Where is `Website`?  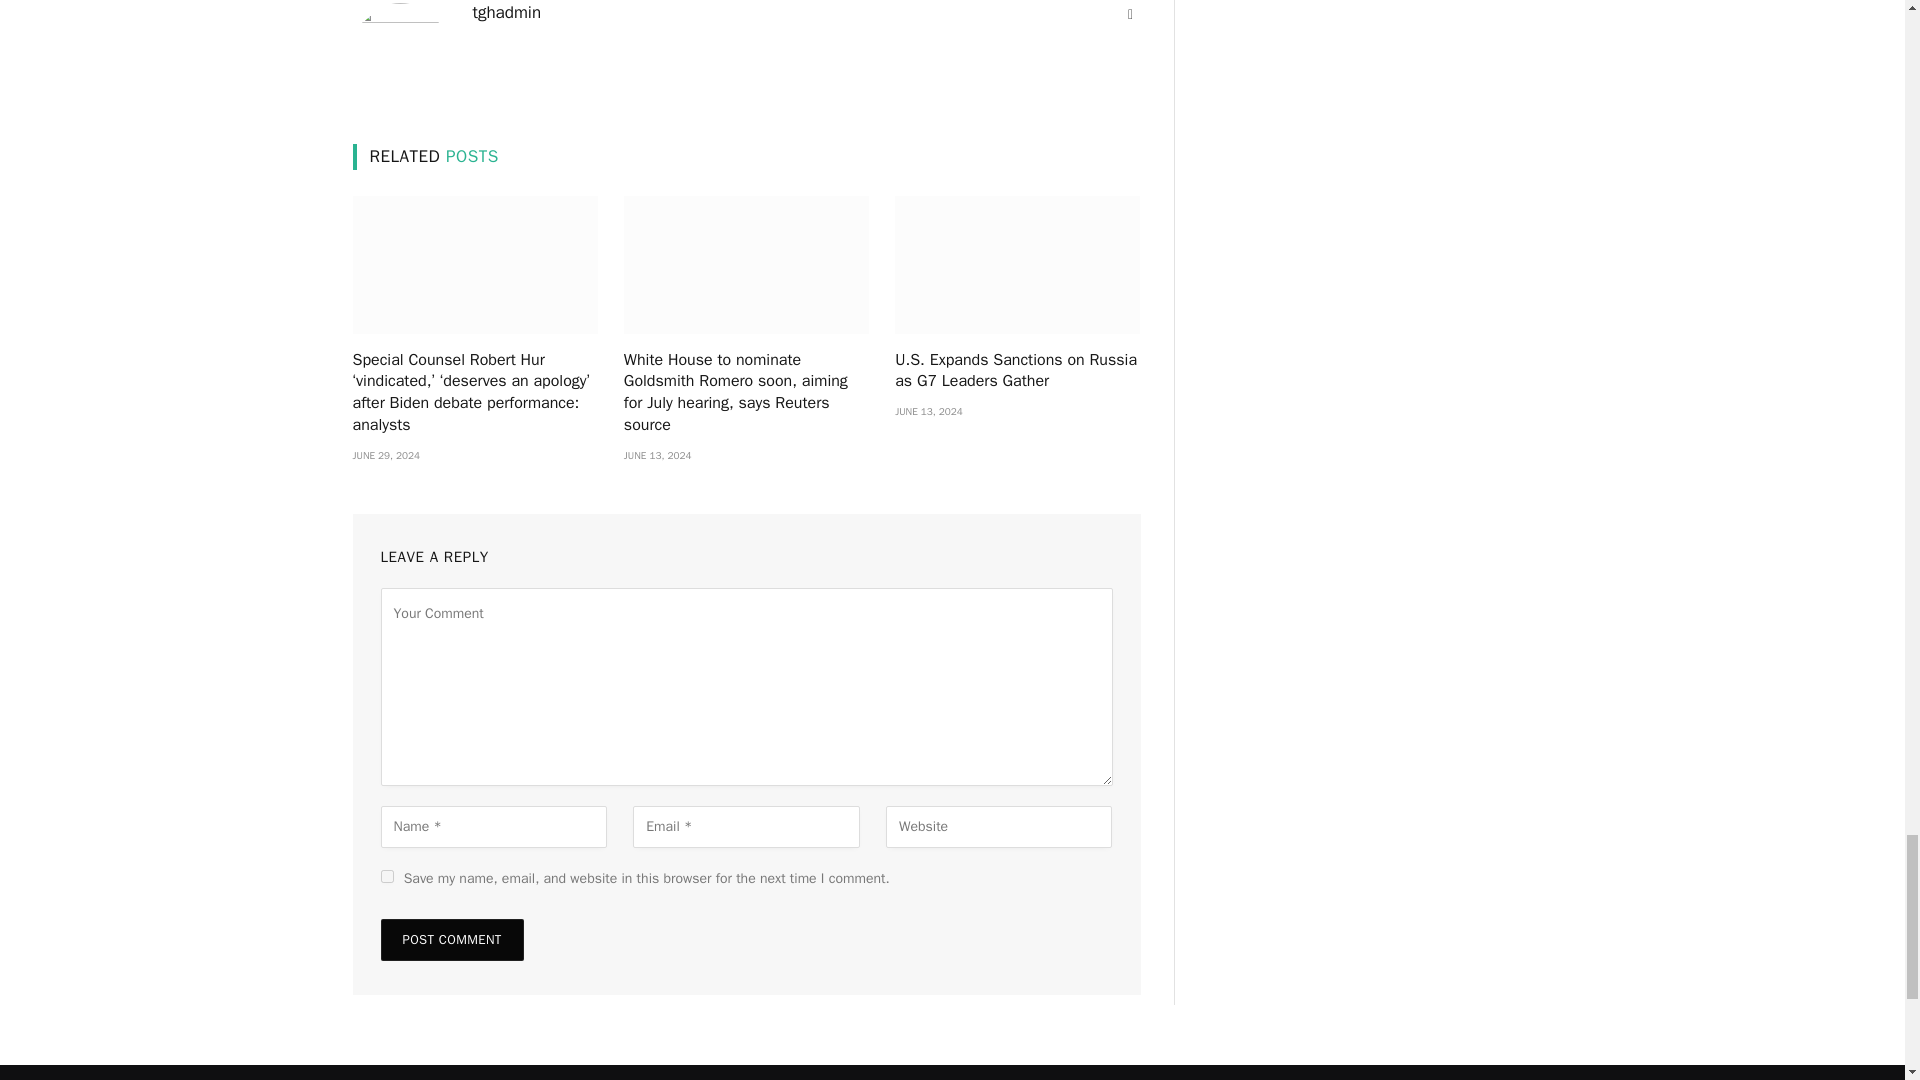
Website is located at coordinates (1130, 14).